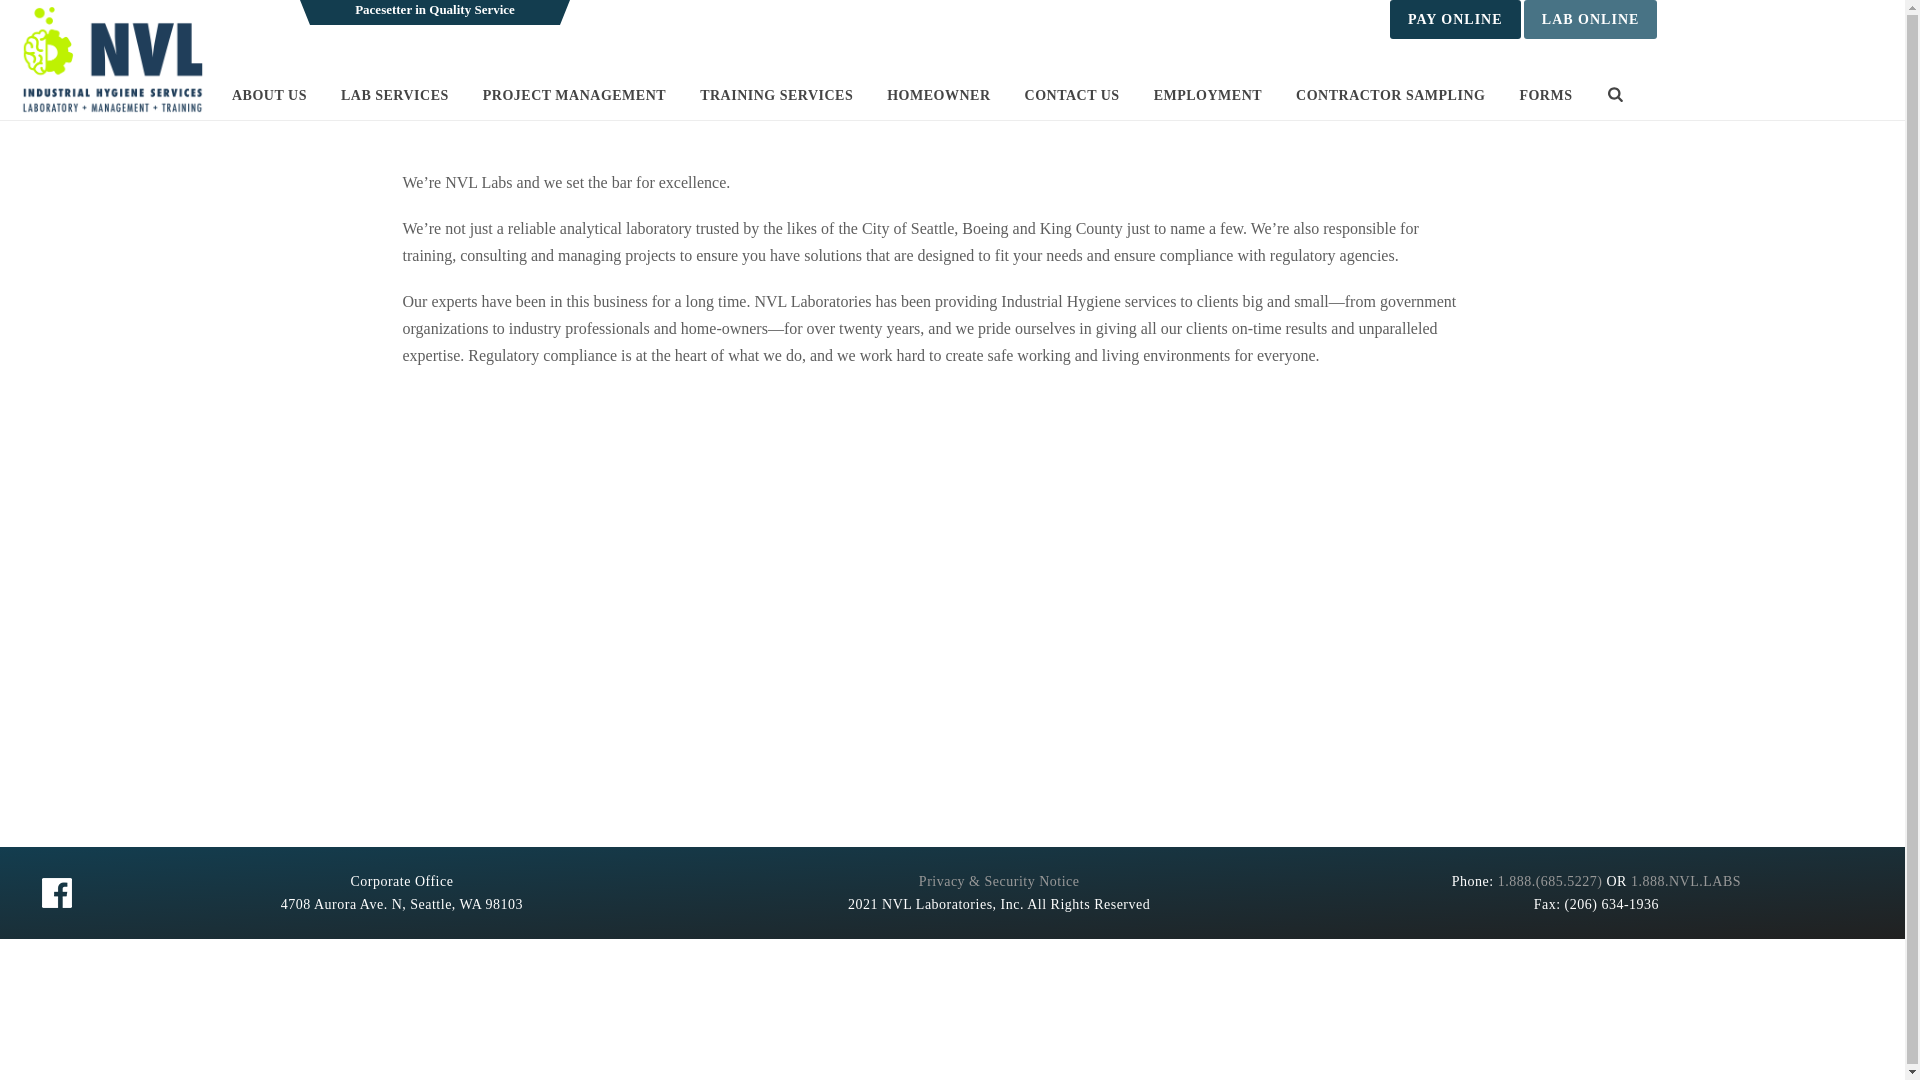 This screenshot has height=1080, width=1920. I want to click on HOME, so click(1256, 96).